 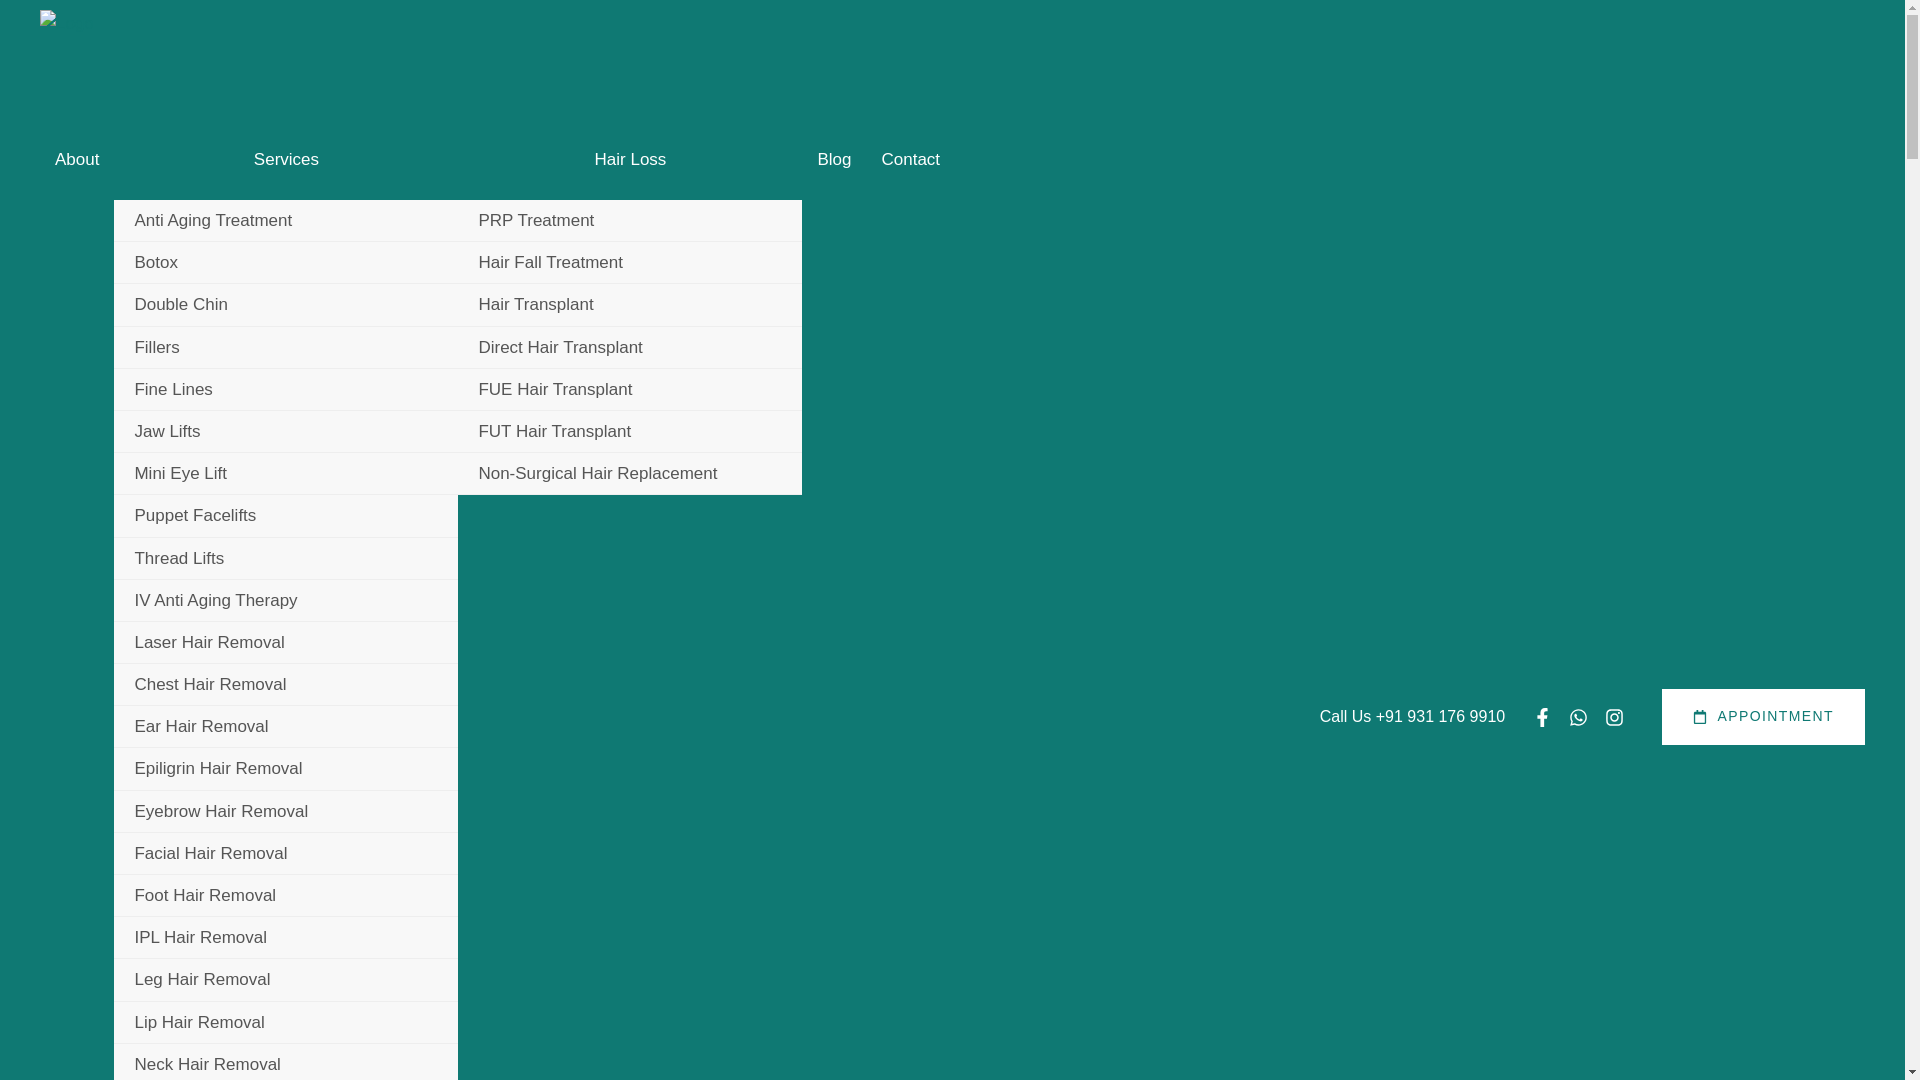 What do you see at coordinates (76, 159) in the screenshot?
I see `About` at bounding box center [76, 159].